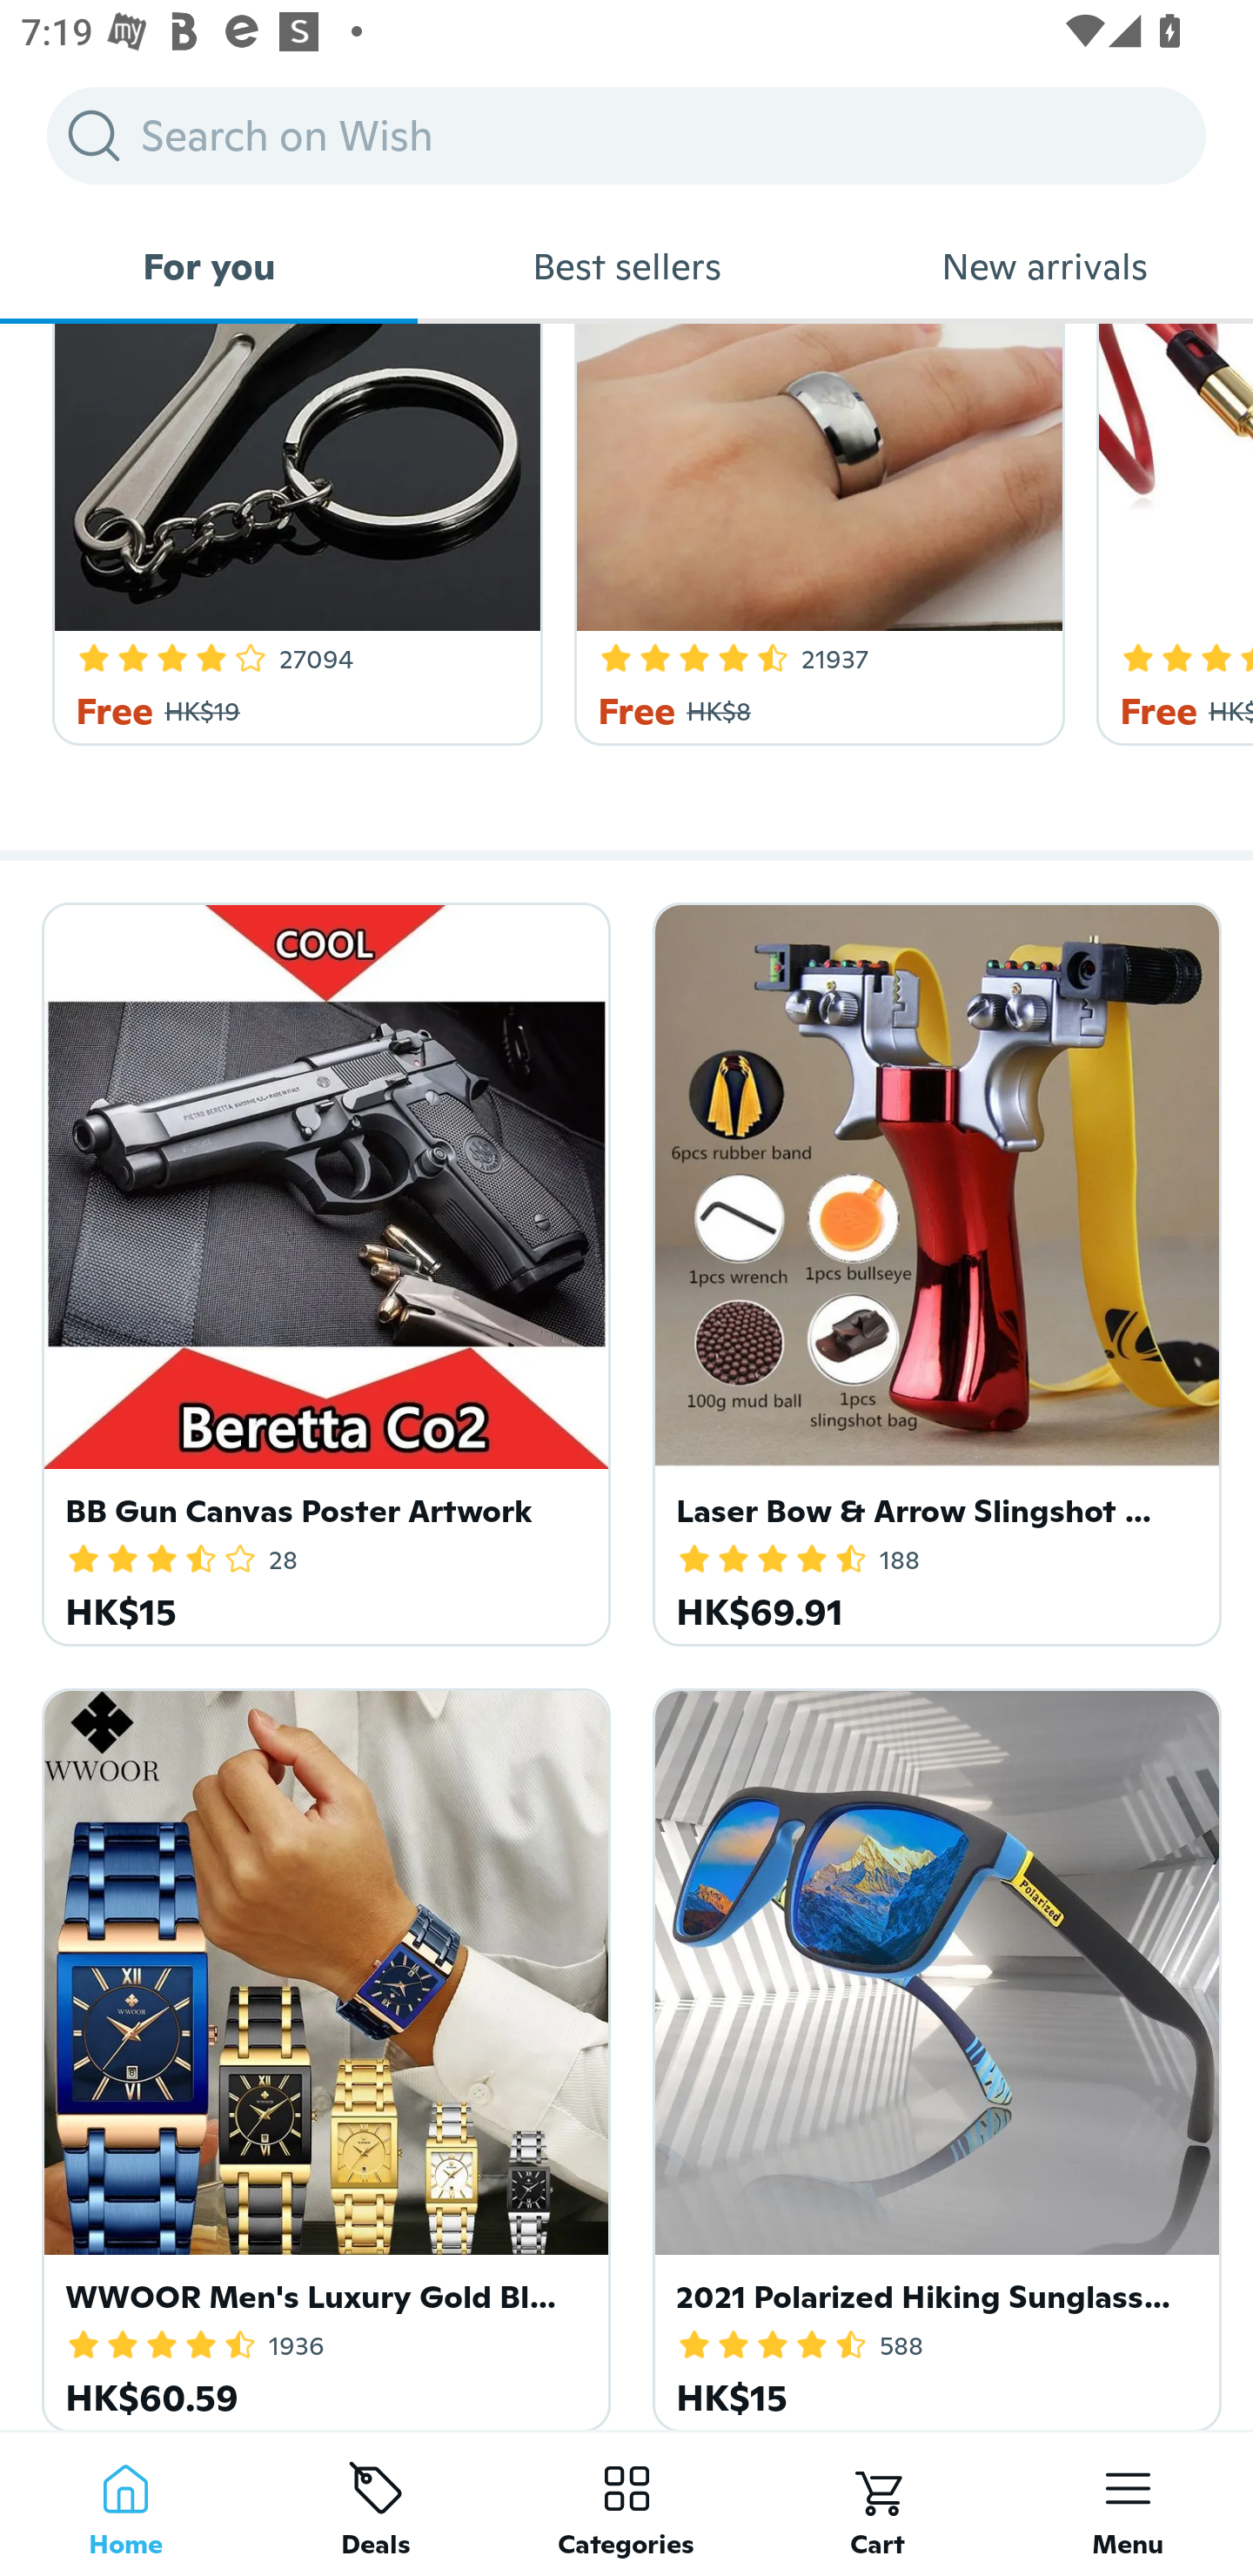 Image resolution: width=1253 pixels, height=2576 pixels. What do you see at coordinates (814, 535) in the screenshot?
I see `4.3 Star Rating 21937 Free HK$8` at bounding box center [814, 535].